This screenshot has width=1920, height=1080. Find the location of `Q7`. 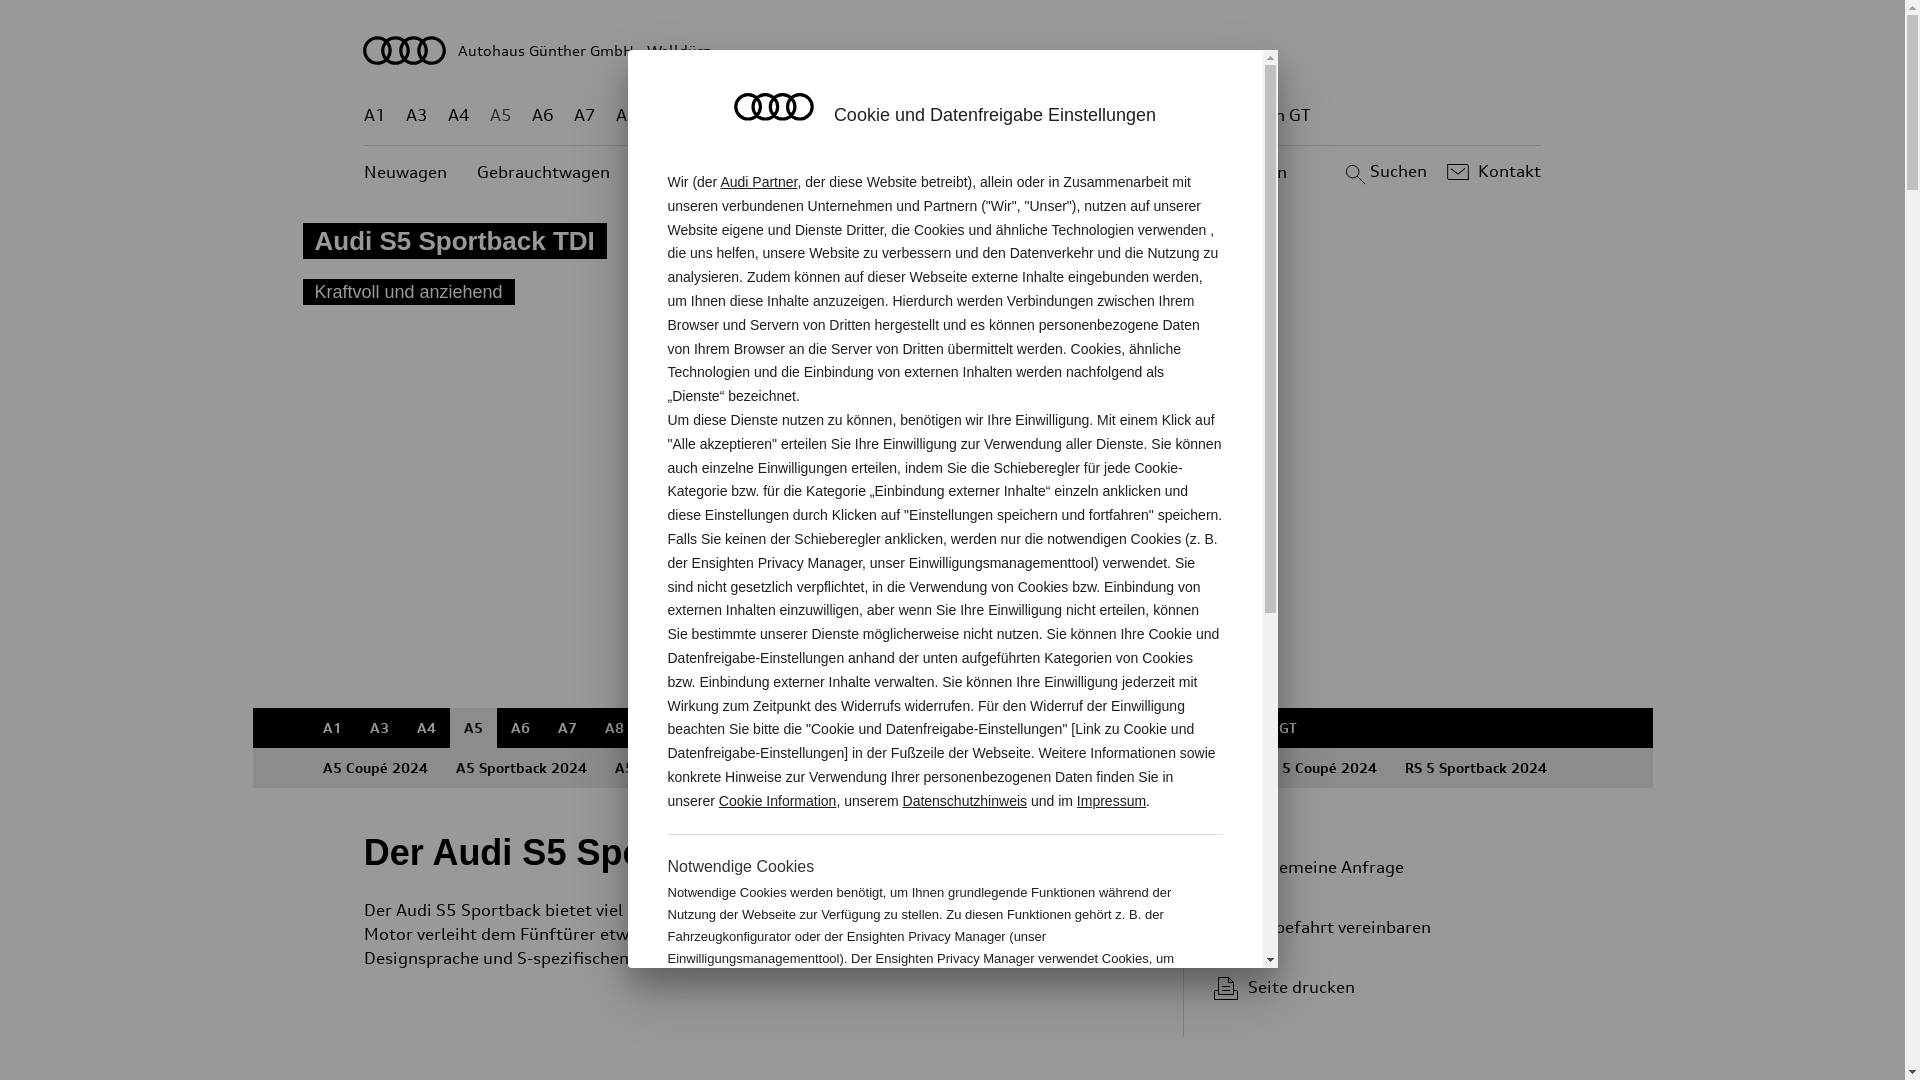

Q7 is located at coordinates (896, 728).